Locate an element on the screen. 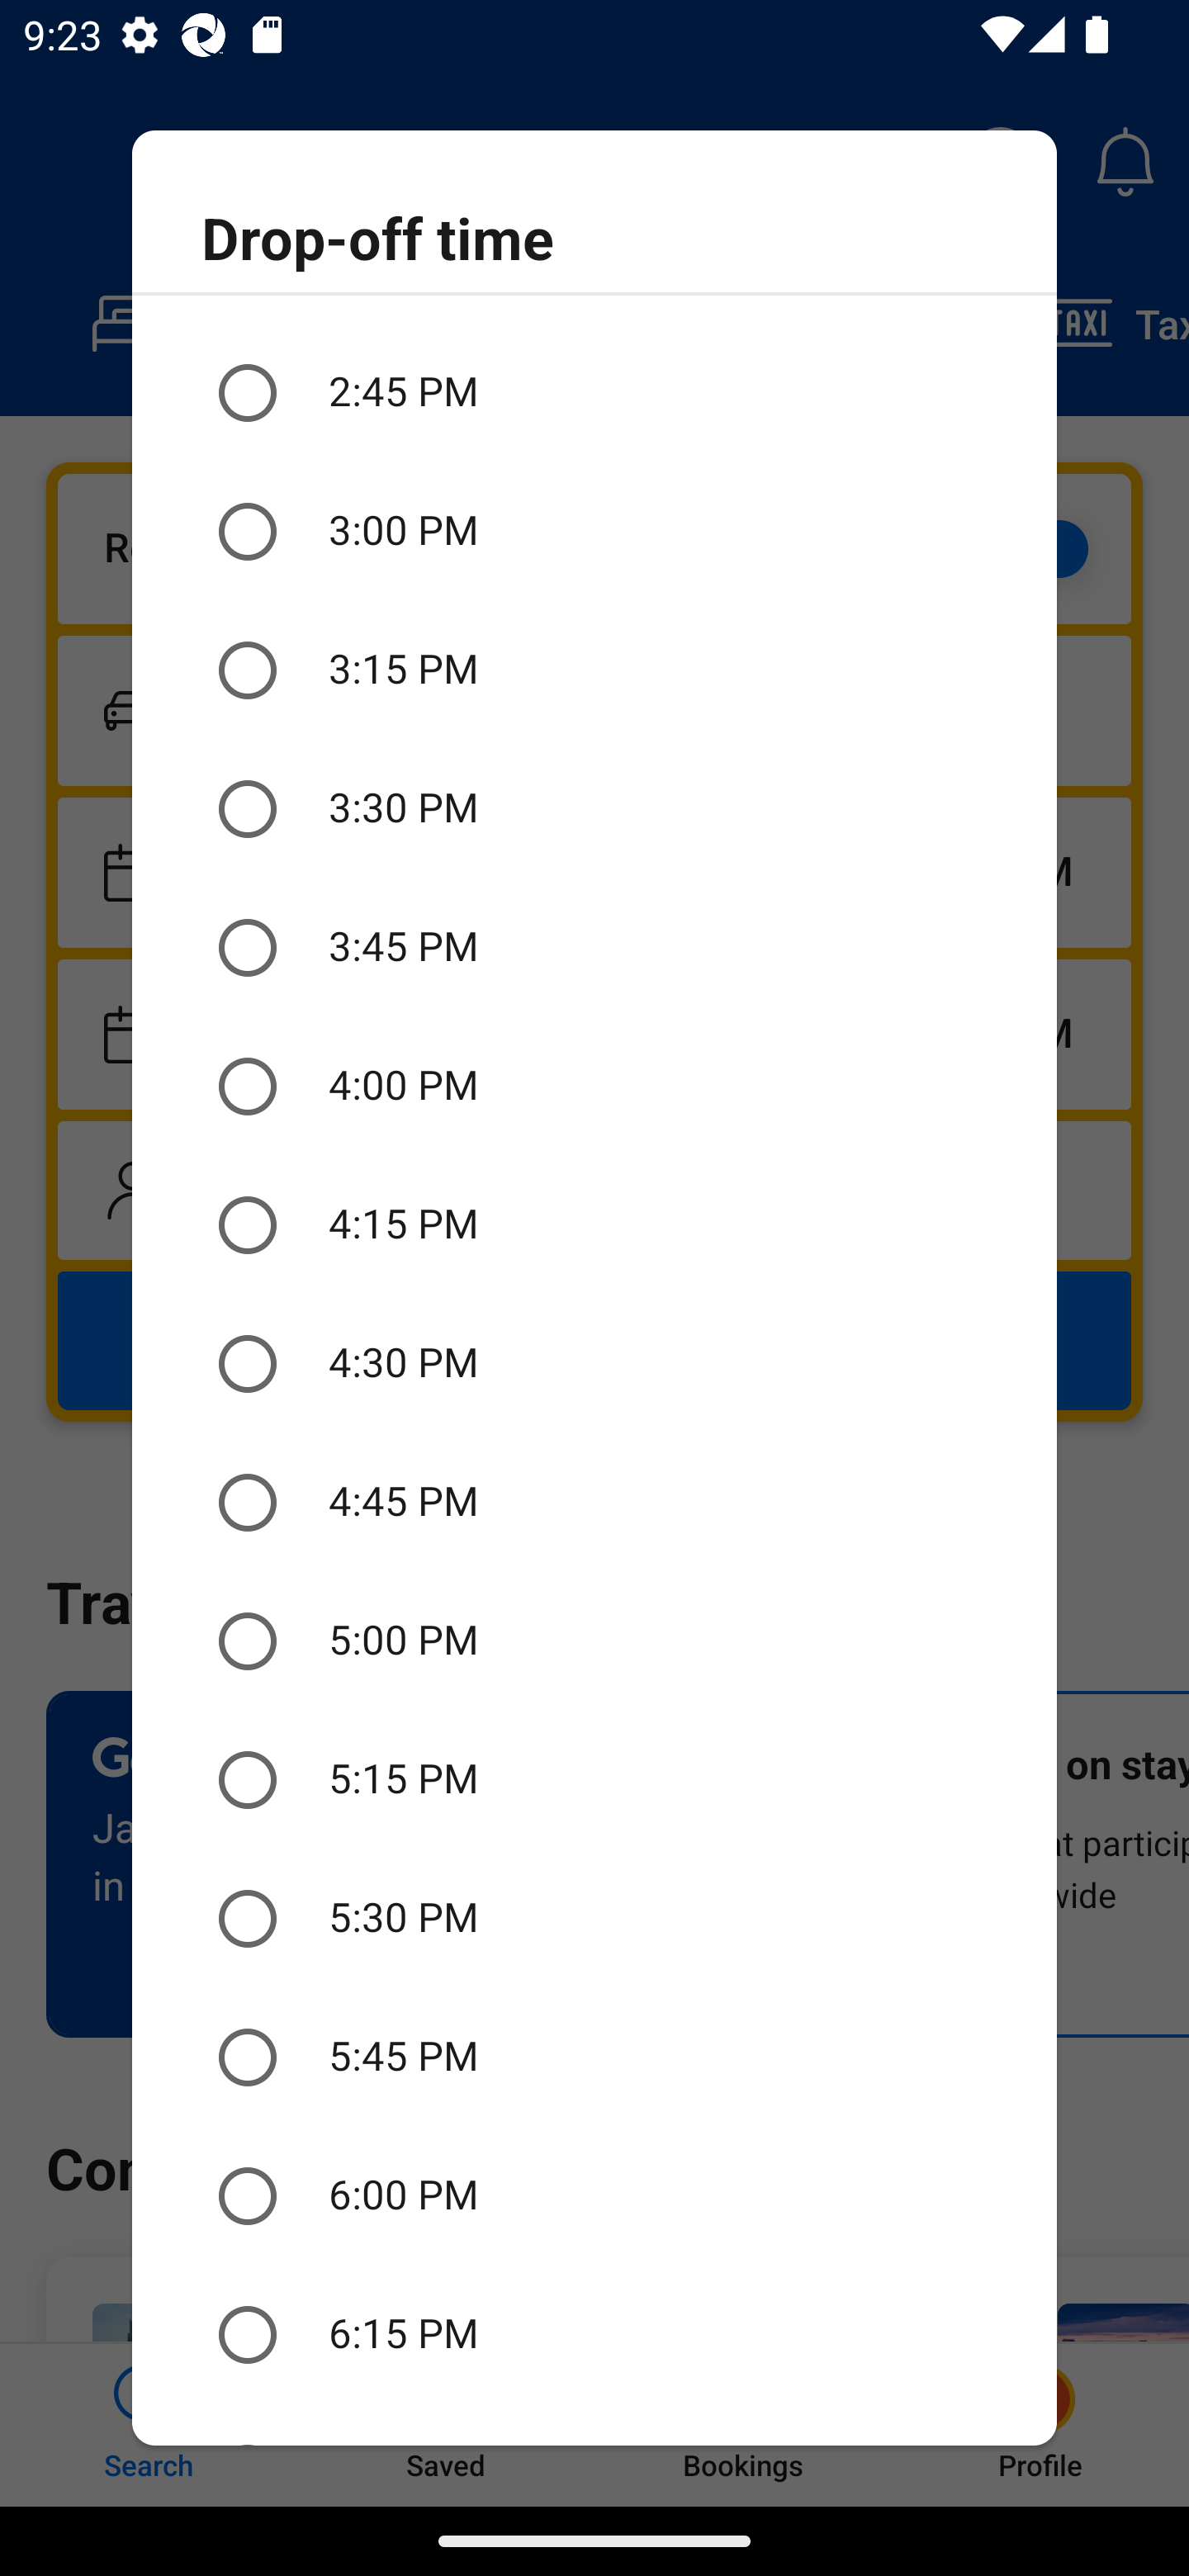  5:30 PM is located at coordinates (594, 1919).